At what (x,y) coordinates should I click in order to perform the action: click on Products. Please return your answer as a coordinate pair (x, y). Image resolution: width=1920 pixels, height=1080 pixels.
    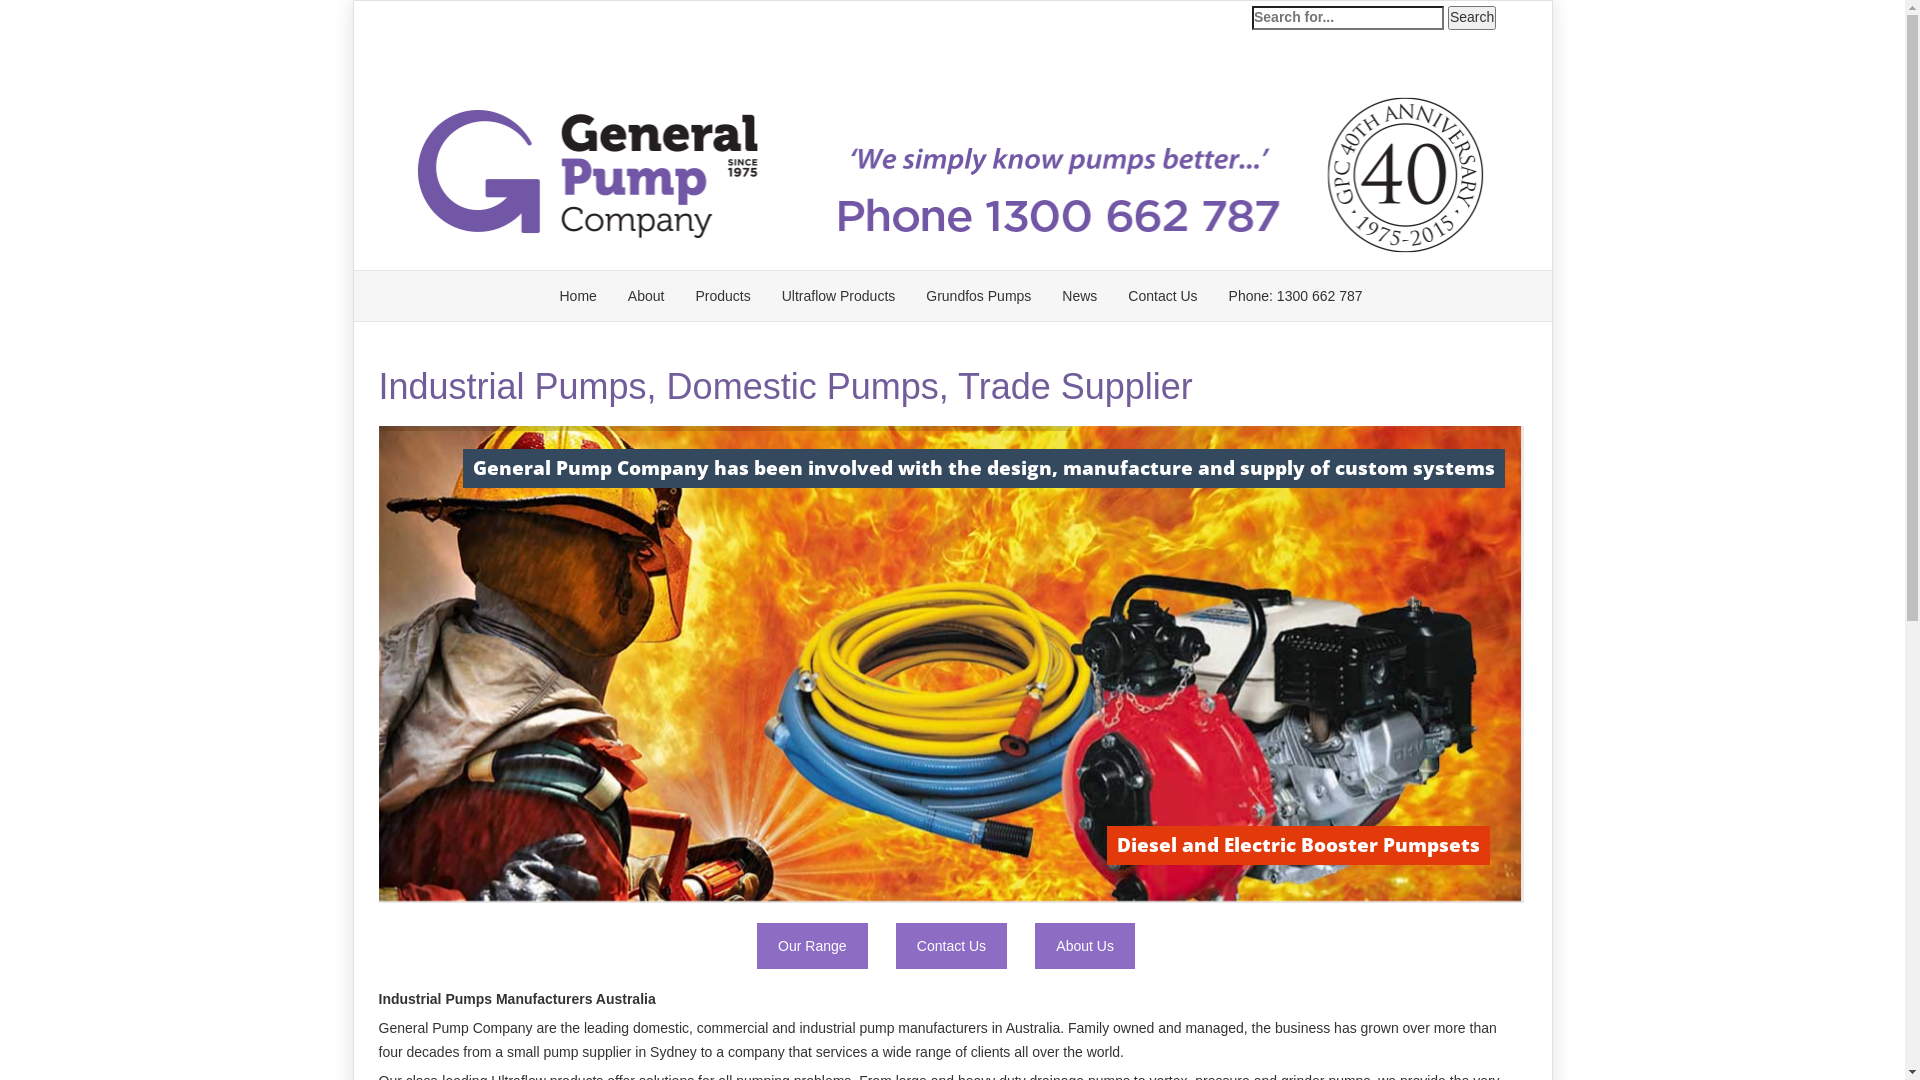
    Looking at the image, I should click on (722, 296).